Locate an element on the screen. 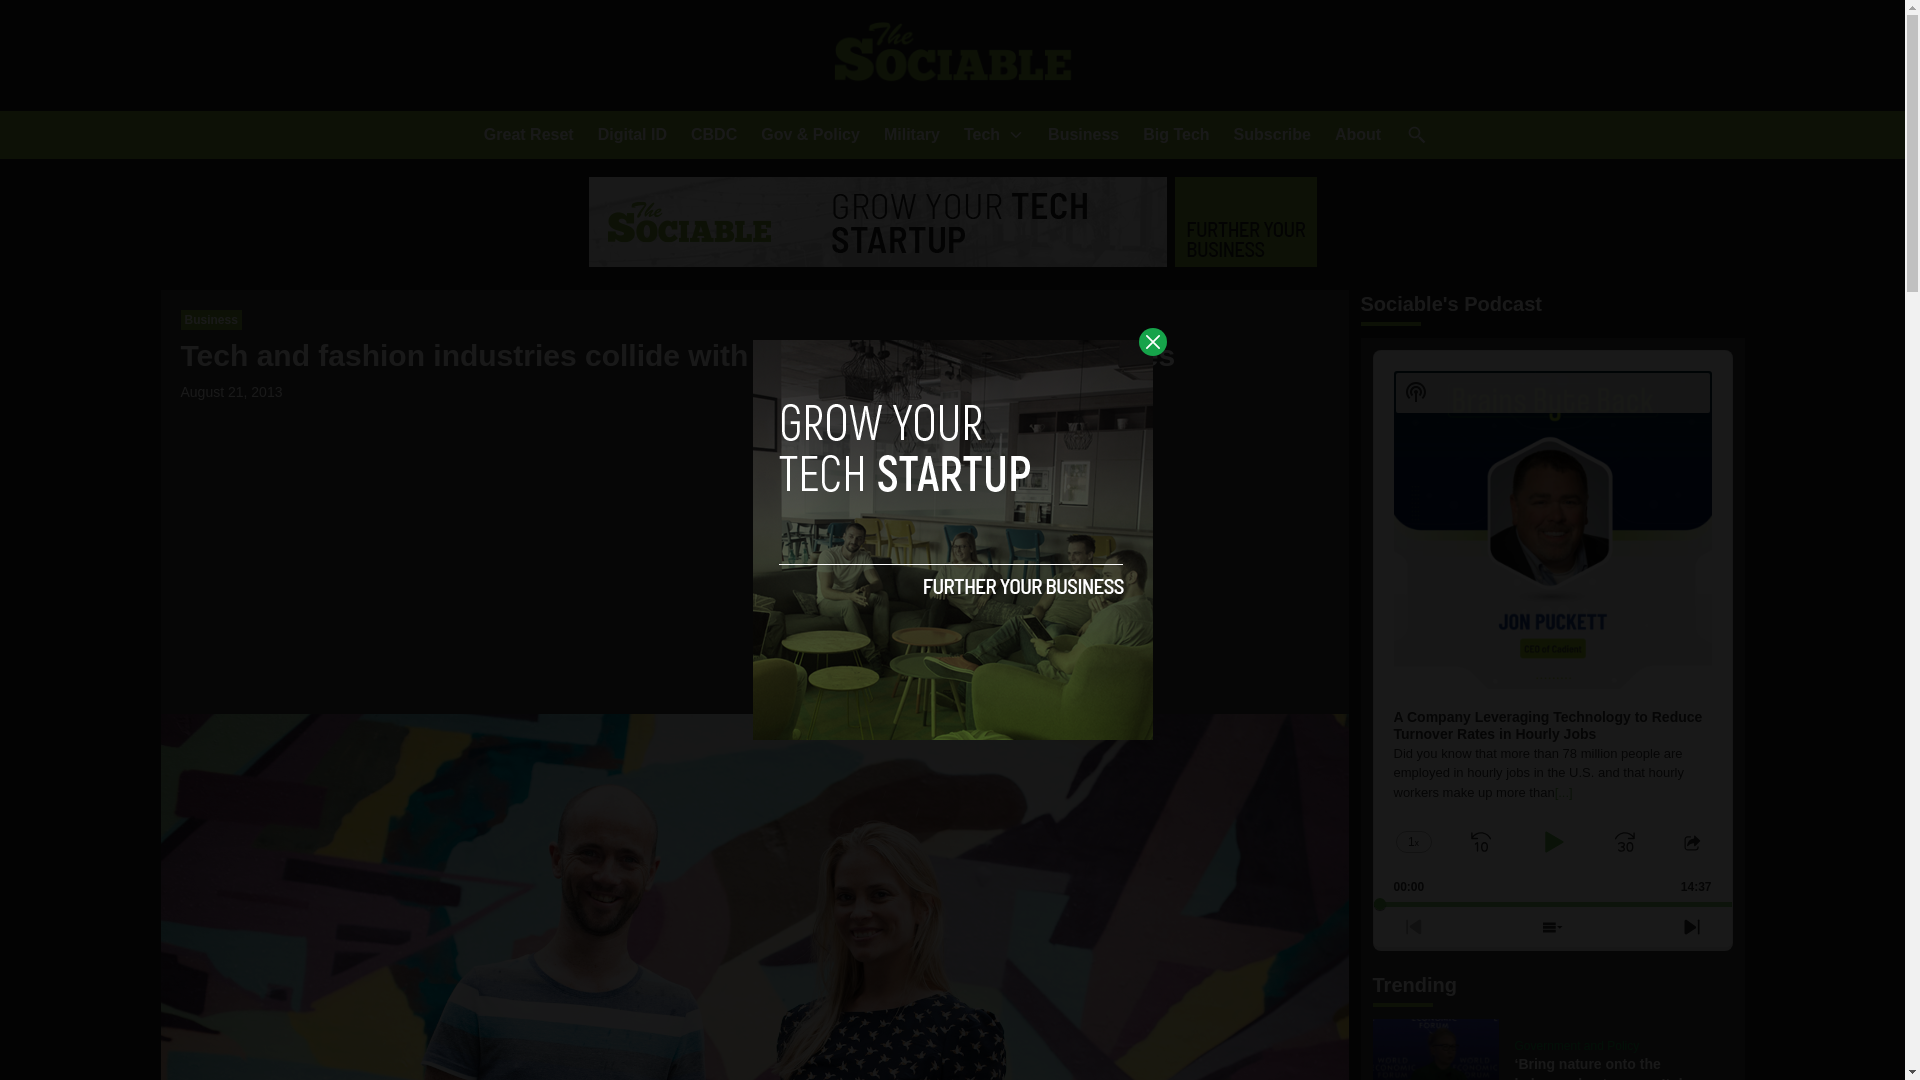 This screenshot has height=1080, width=1920. About is located at coordinates (1357, 134).